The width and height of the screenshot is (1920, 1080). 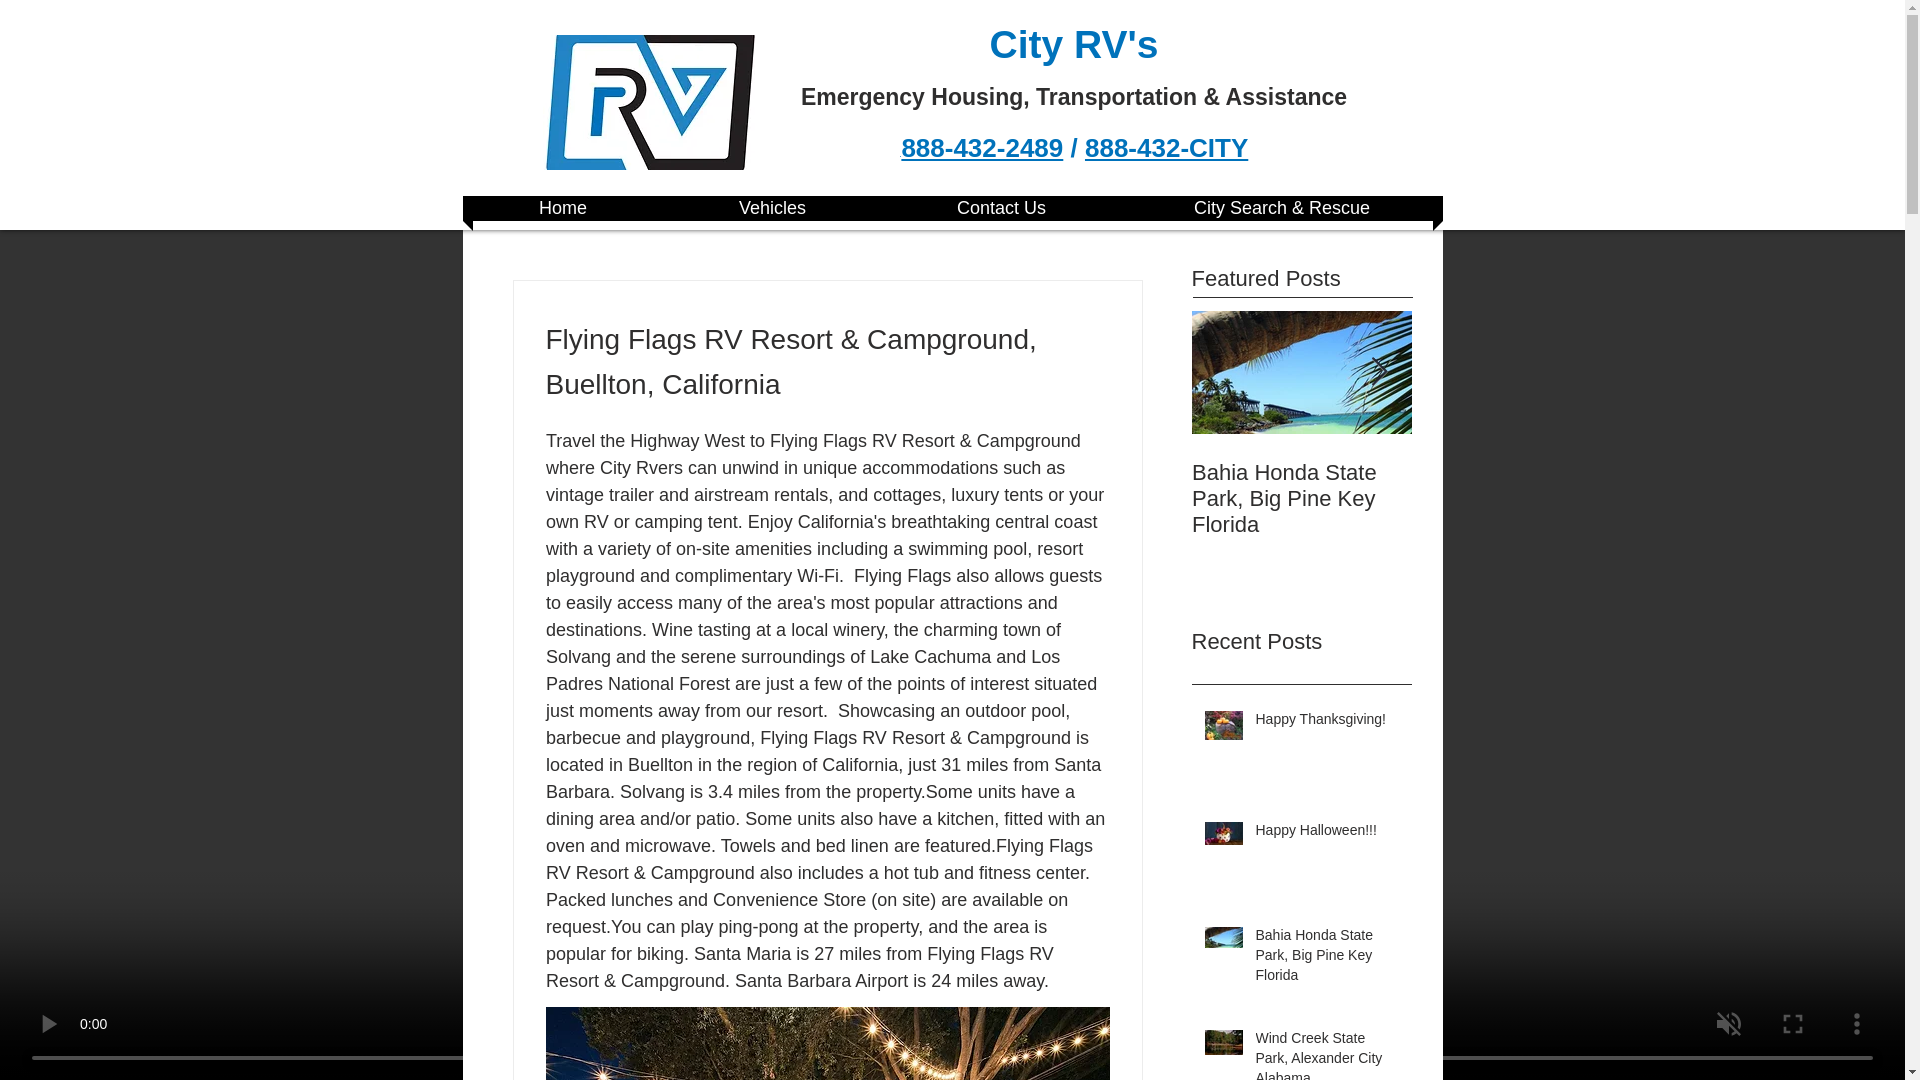 I want to click on Bahia Honda State Park, Big Pine Key Florida, so click(x=1302, y=498).